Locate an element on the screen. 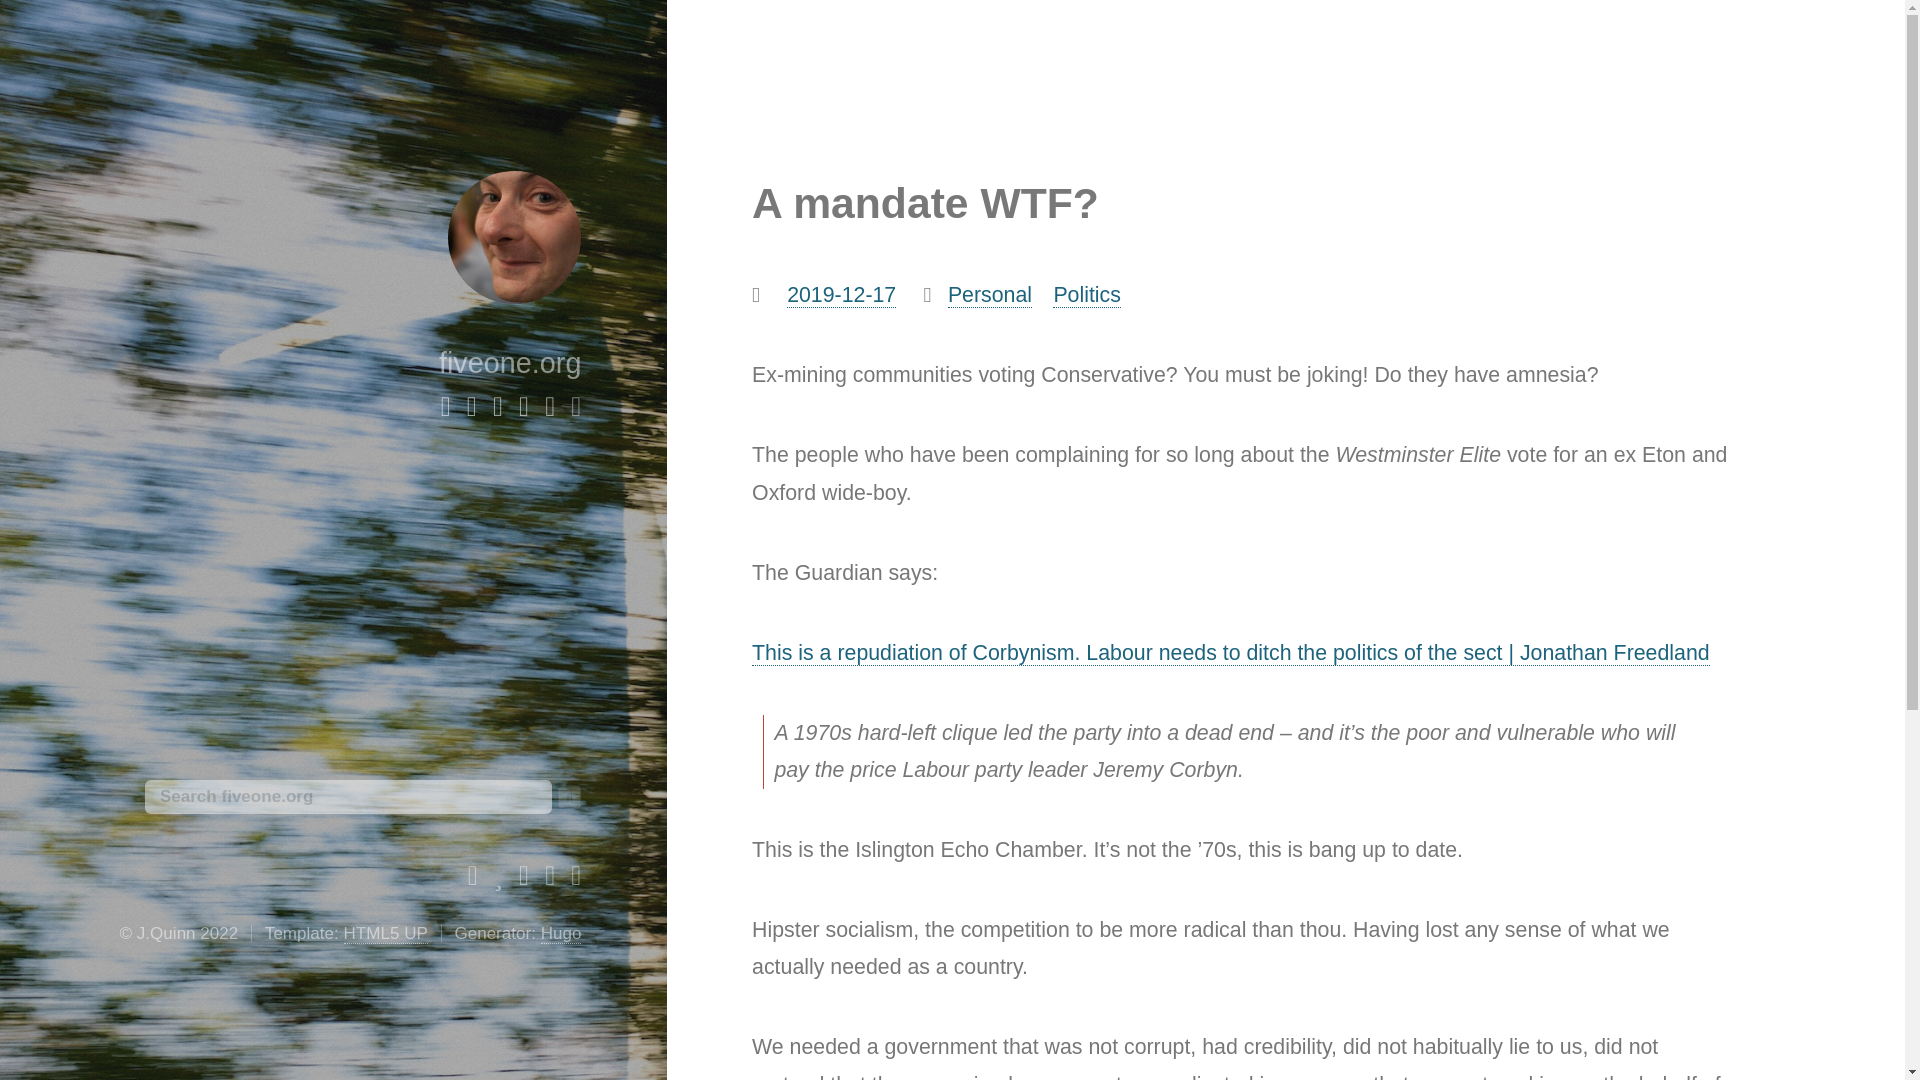 The image size is (1920, 1080). HTML5 UP is located at coordinates (386, 934).